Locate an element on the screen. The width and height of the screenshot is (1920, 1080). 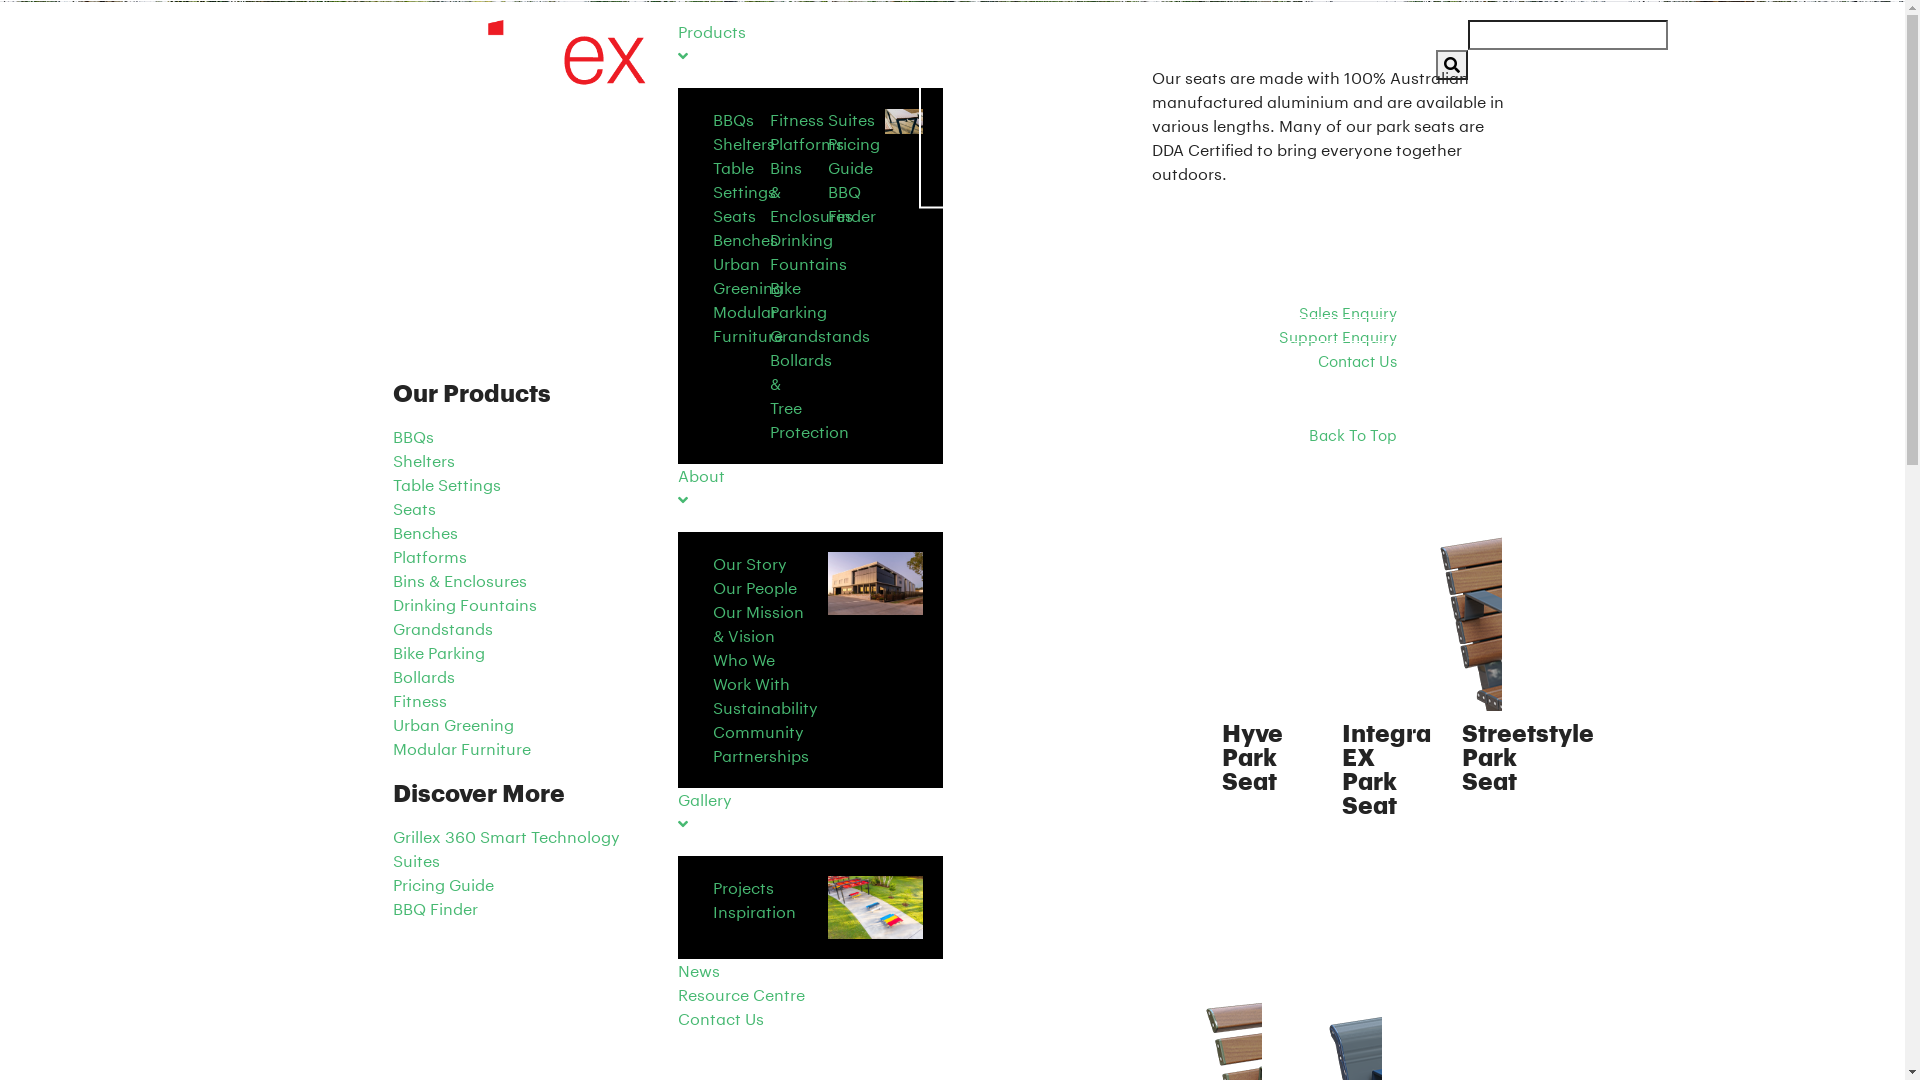
Urban Greening is located at coordinates (747, 276).